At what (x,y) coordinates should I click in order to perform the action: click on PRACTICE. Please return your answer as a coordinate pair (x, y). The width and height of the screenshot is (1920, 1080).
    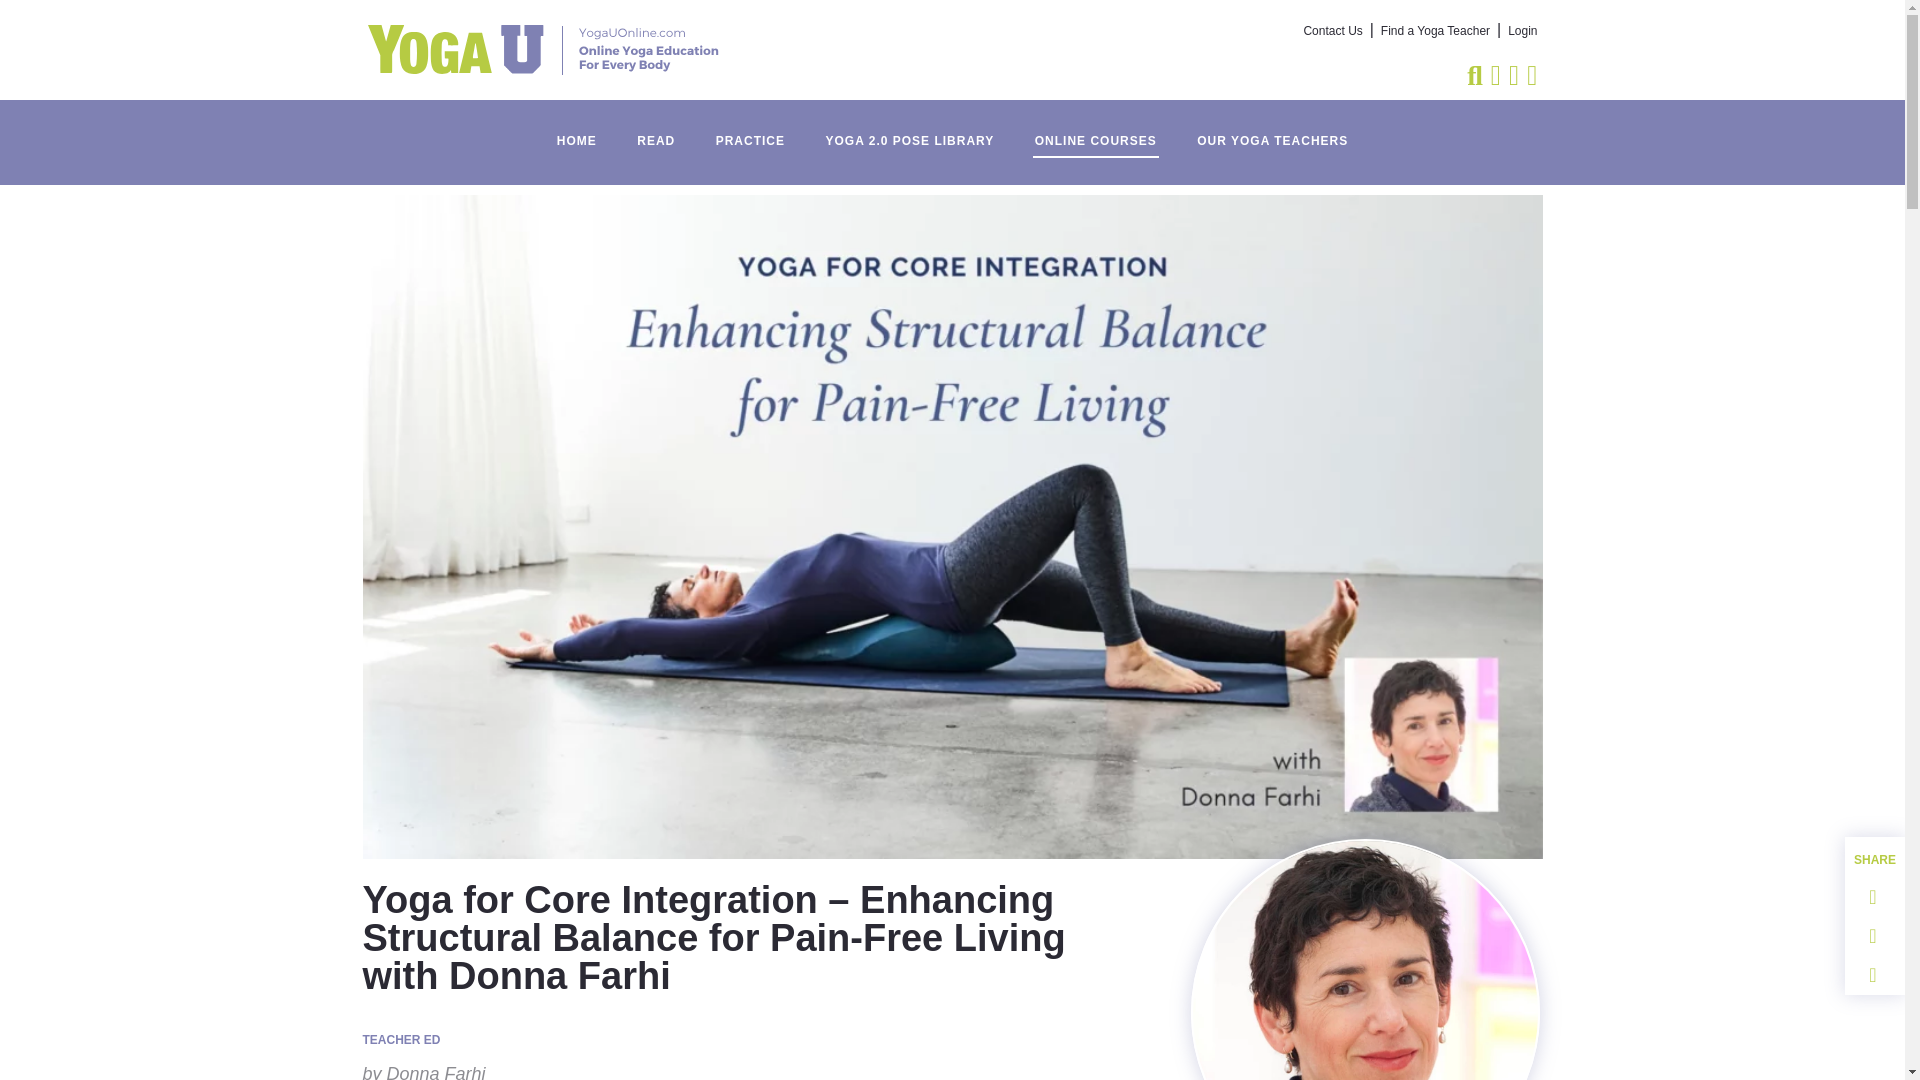
    Looking at the image, I should click on (750, 131).